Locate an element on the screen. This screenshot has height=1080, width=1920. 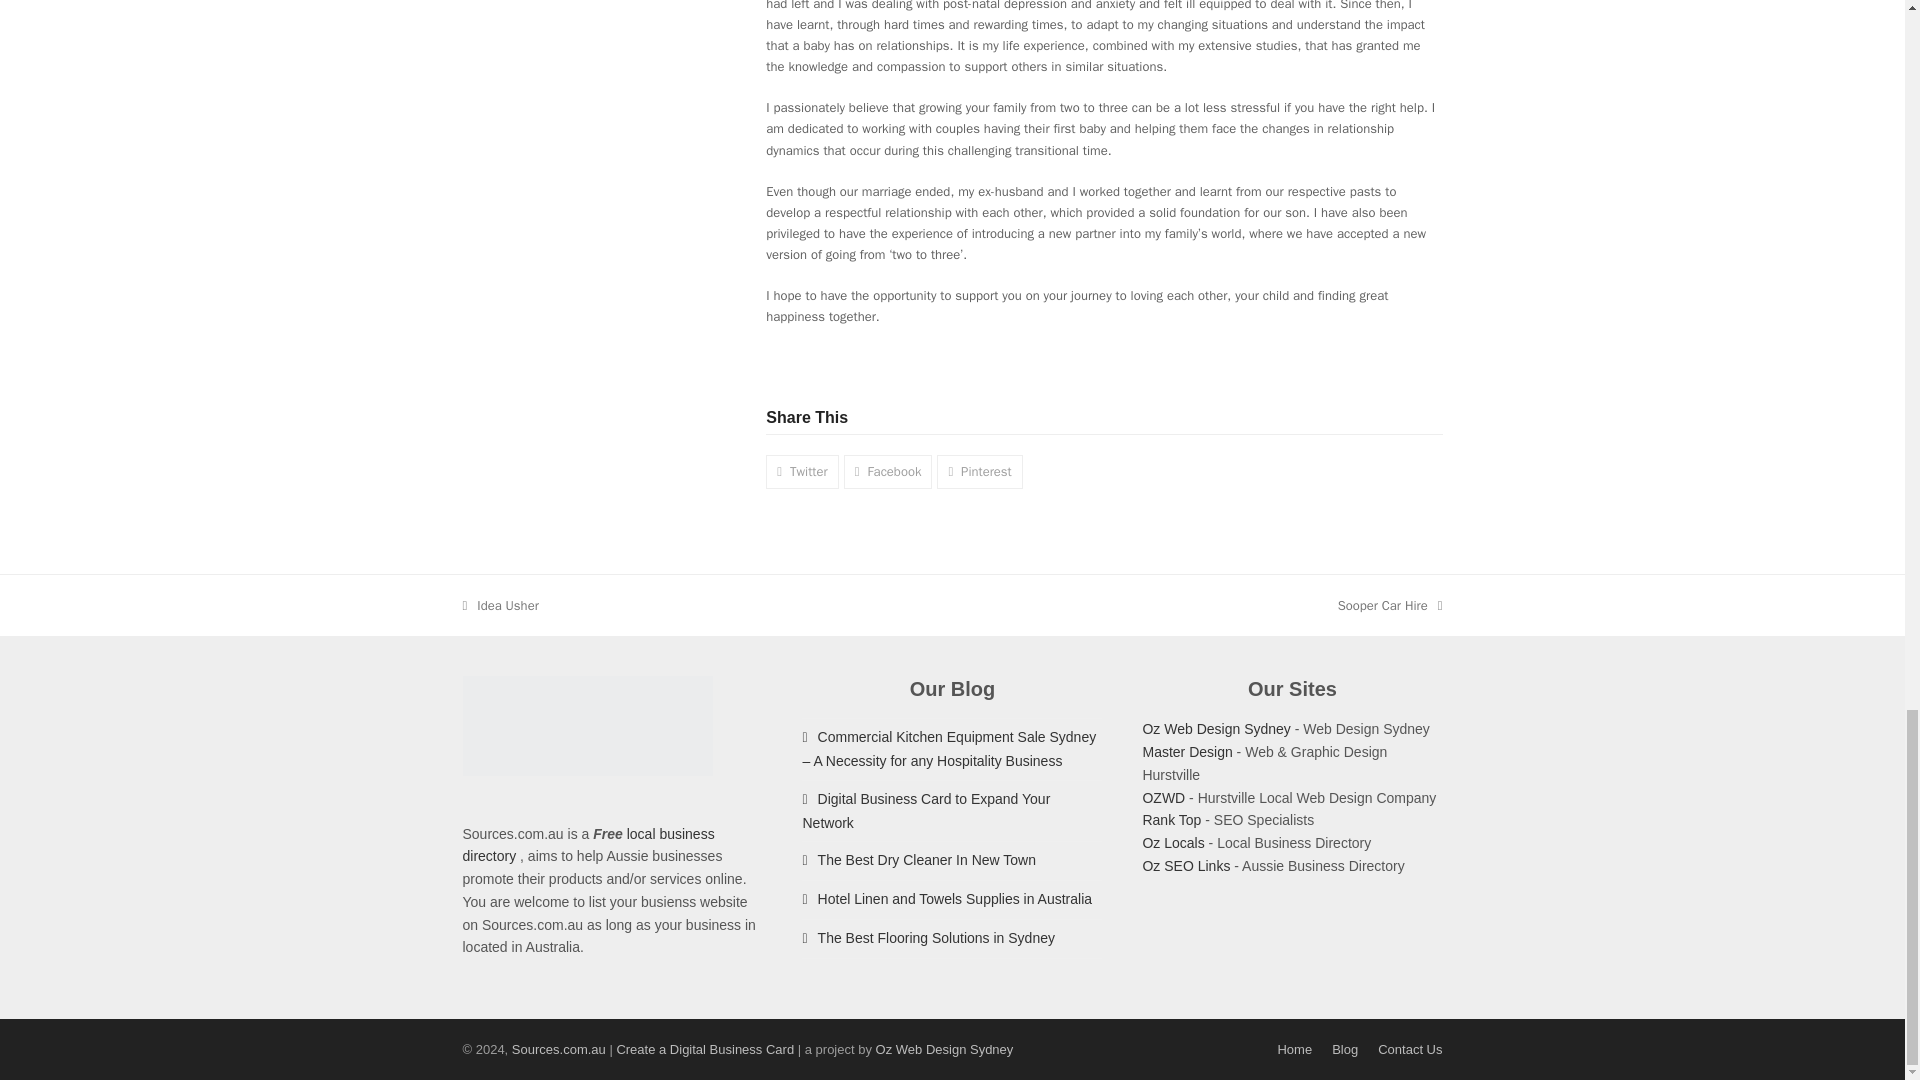
The Best Dry Cleaner In New Town is located at coordinates (919, 860).